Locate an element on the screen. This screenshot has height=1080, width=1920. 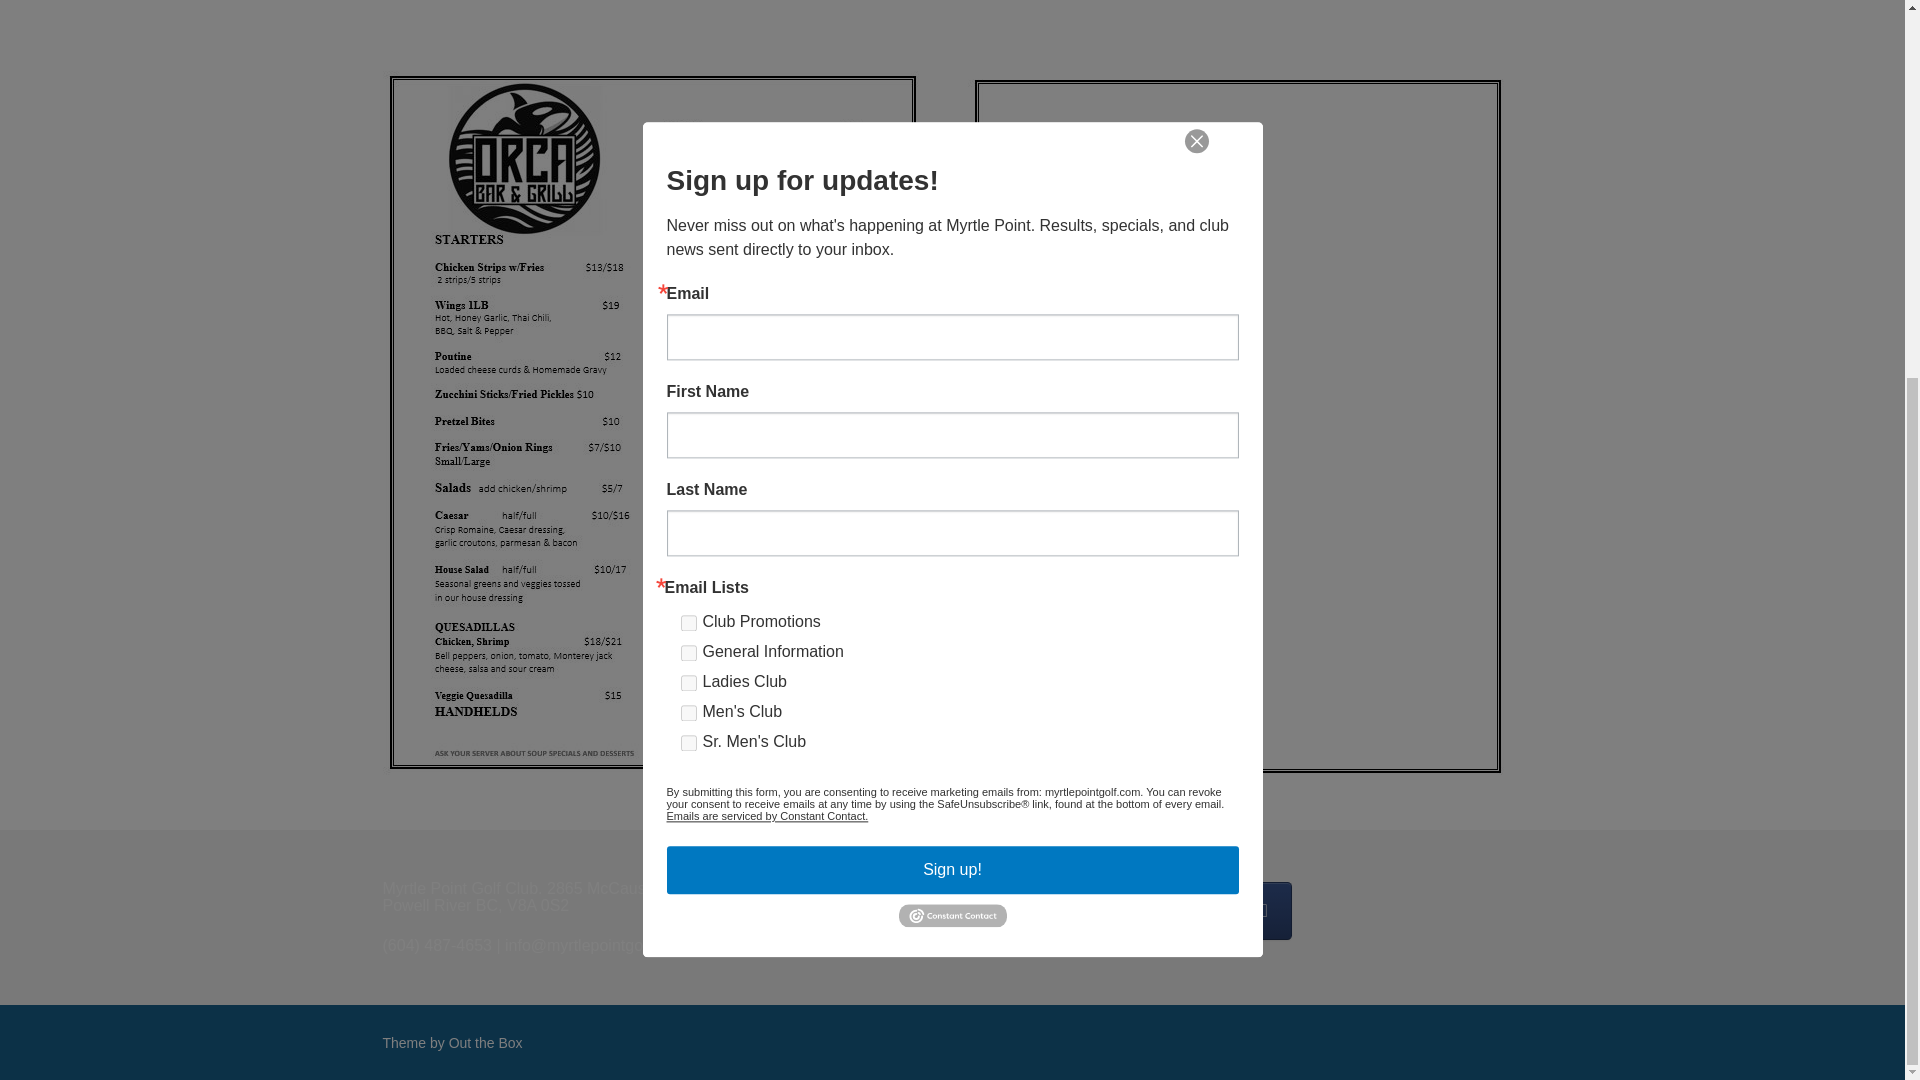
75ecd384-e00b-11ee-8e64-fa163eb2ef2e is located at coordinates (687, 143).